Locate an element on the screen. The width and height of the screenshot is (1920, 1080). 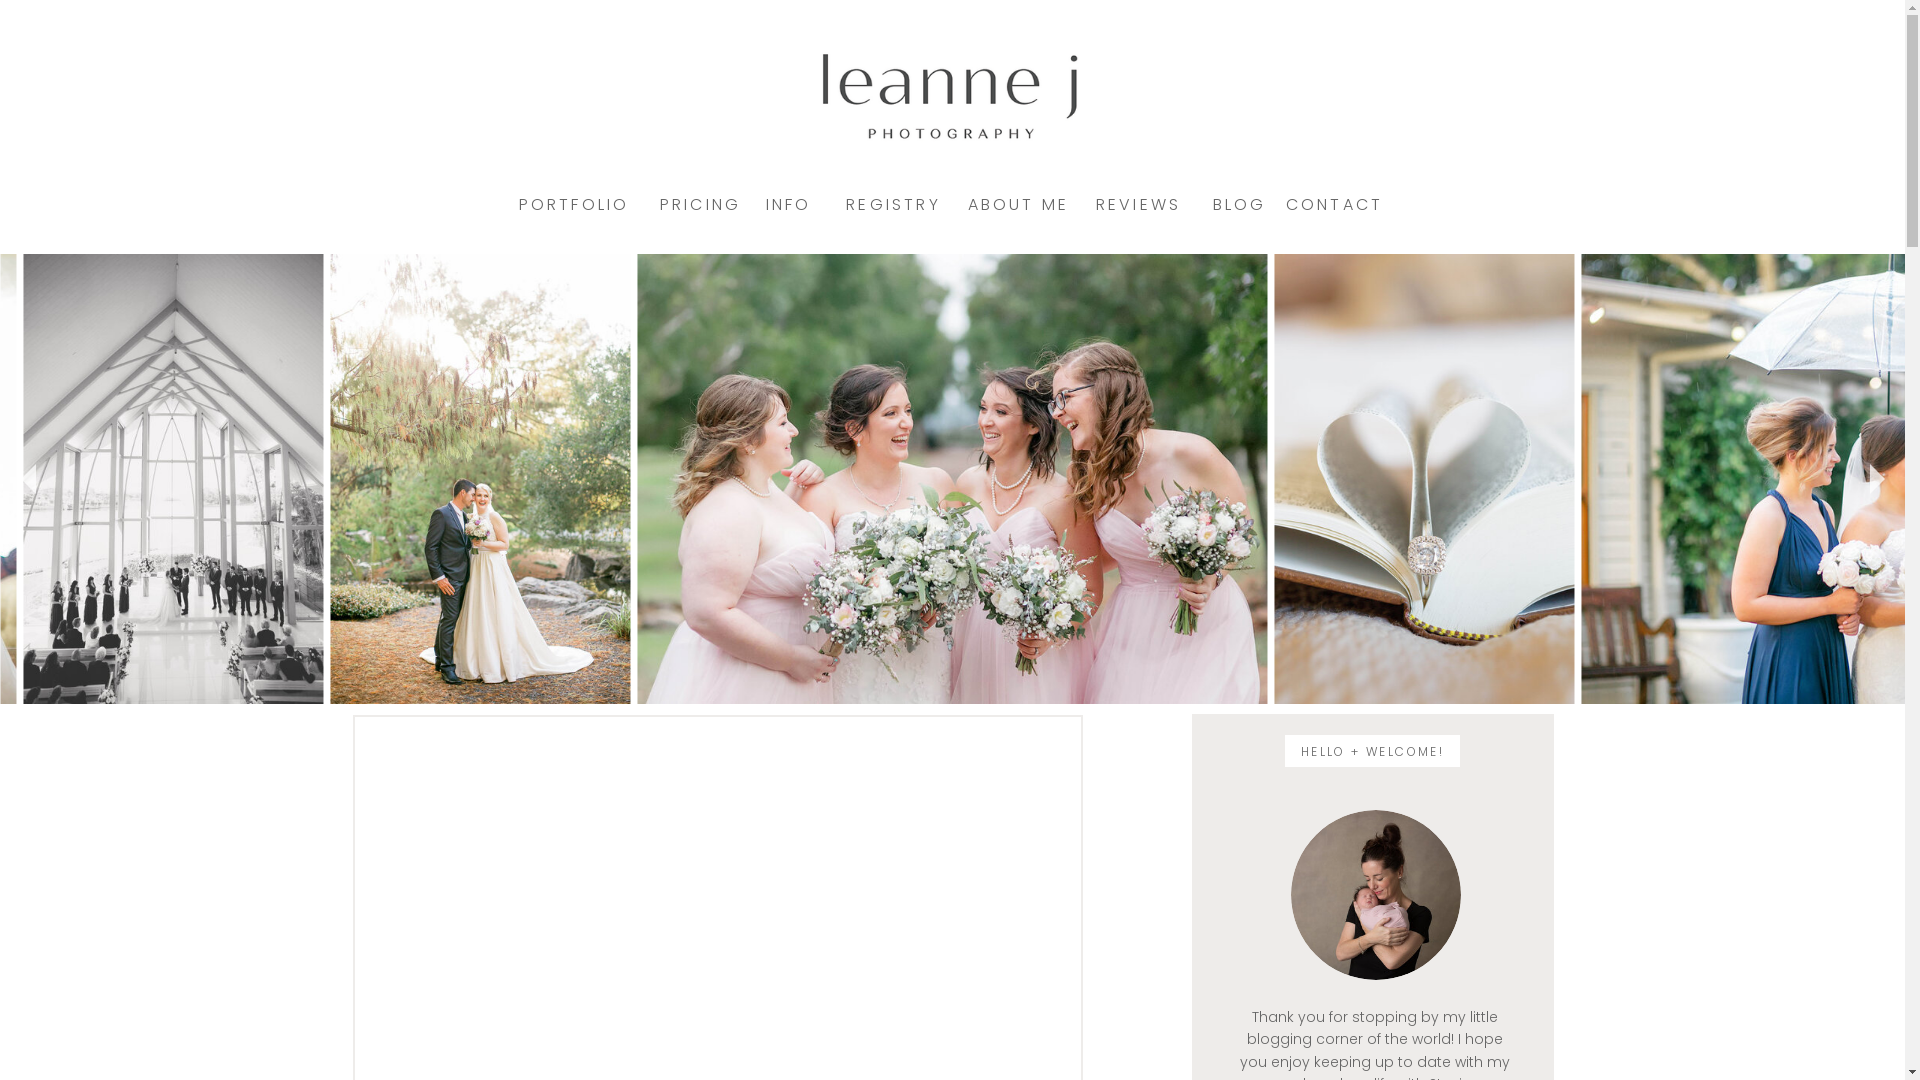
REGISTRY is located at coordinates (894, 204).